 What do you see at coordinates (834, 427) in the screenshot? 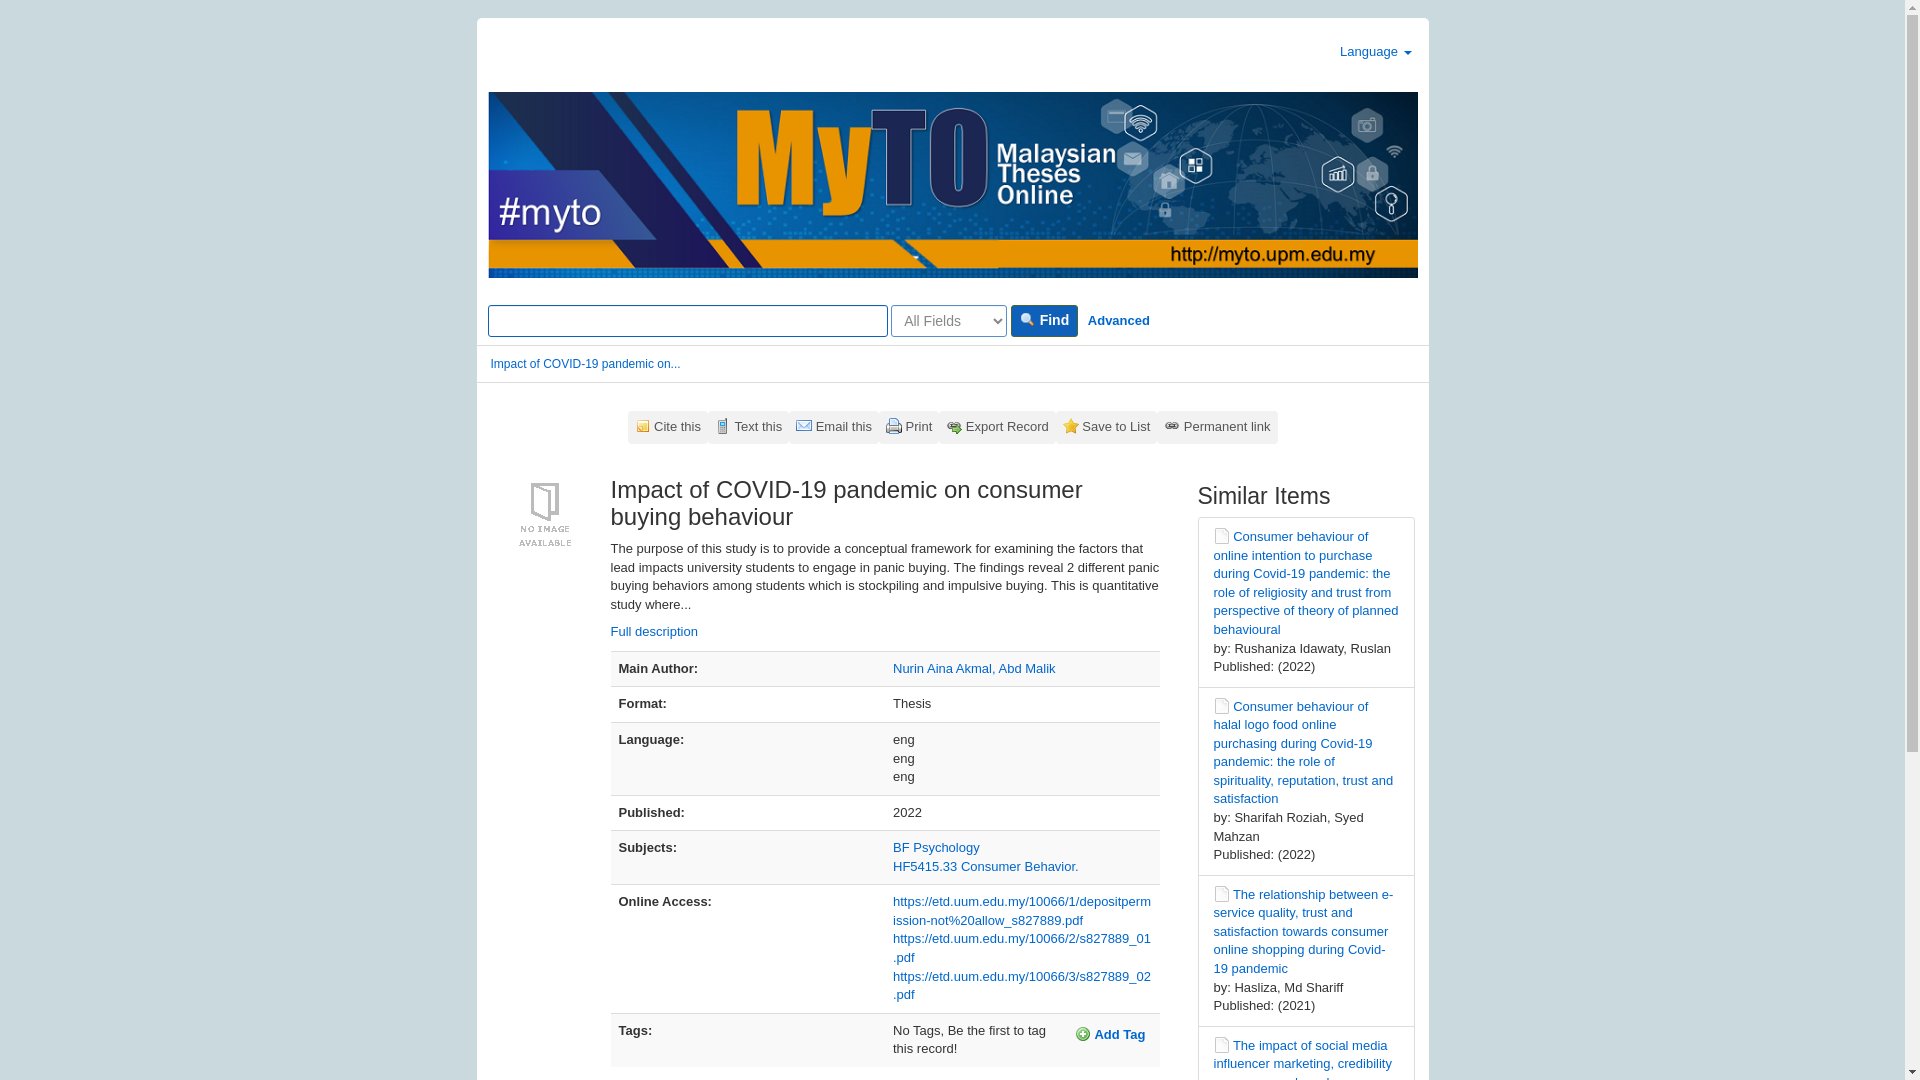
I see `Email this` at bounding box center [834, 427].